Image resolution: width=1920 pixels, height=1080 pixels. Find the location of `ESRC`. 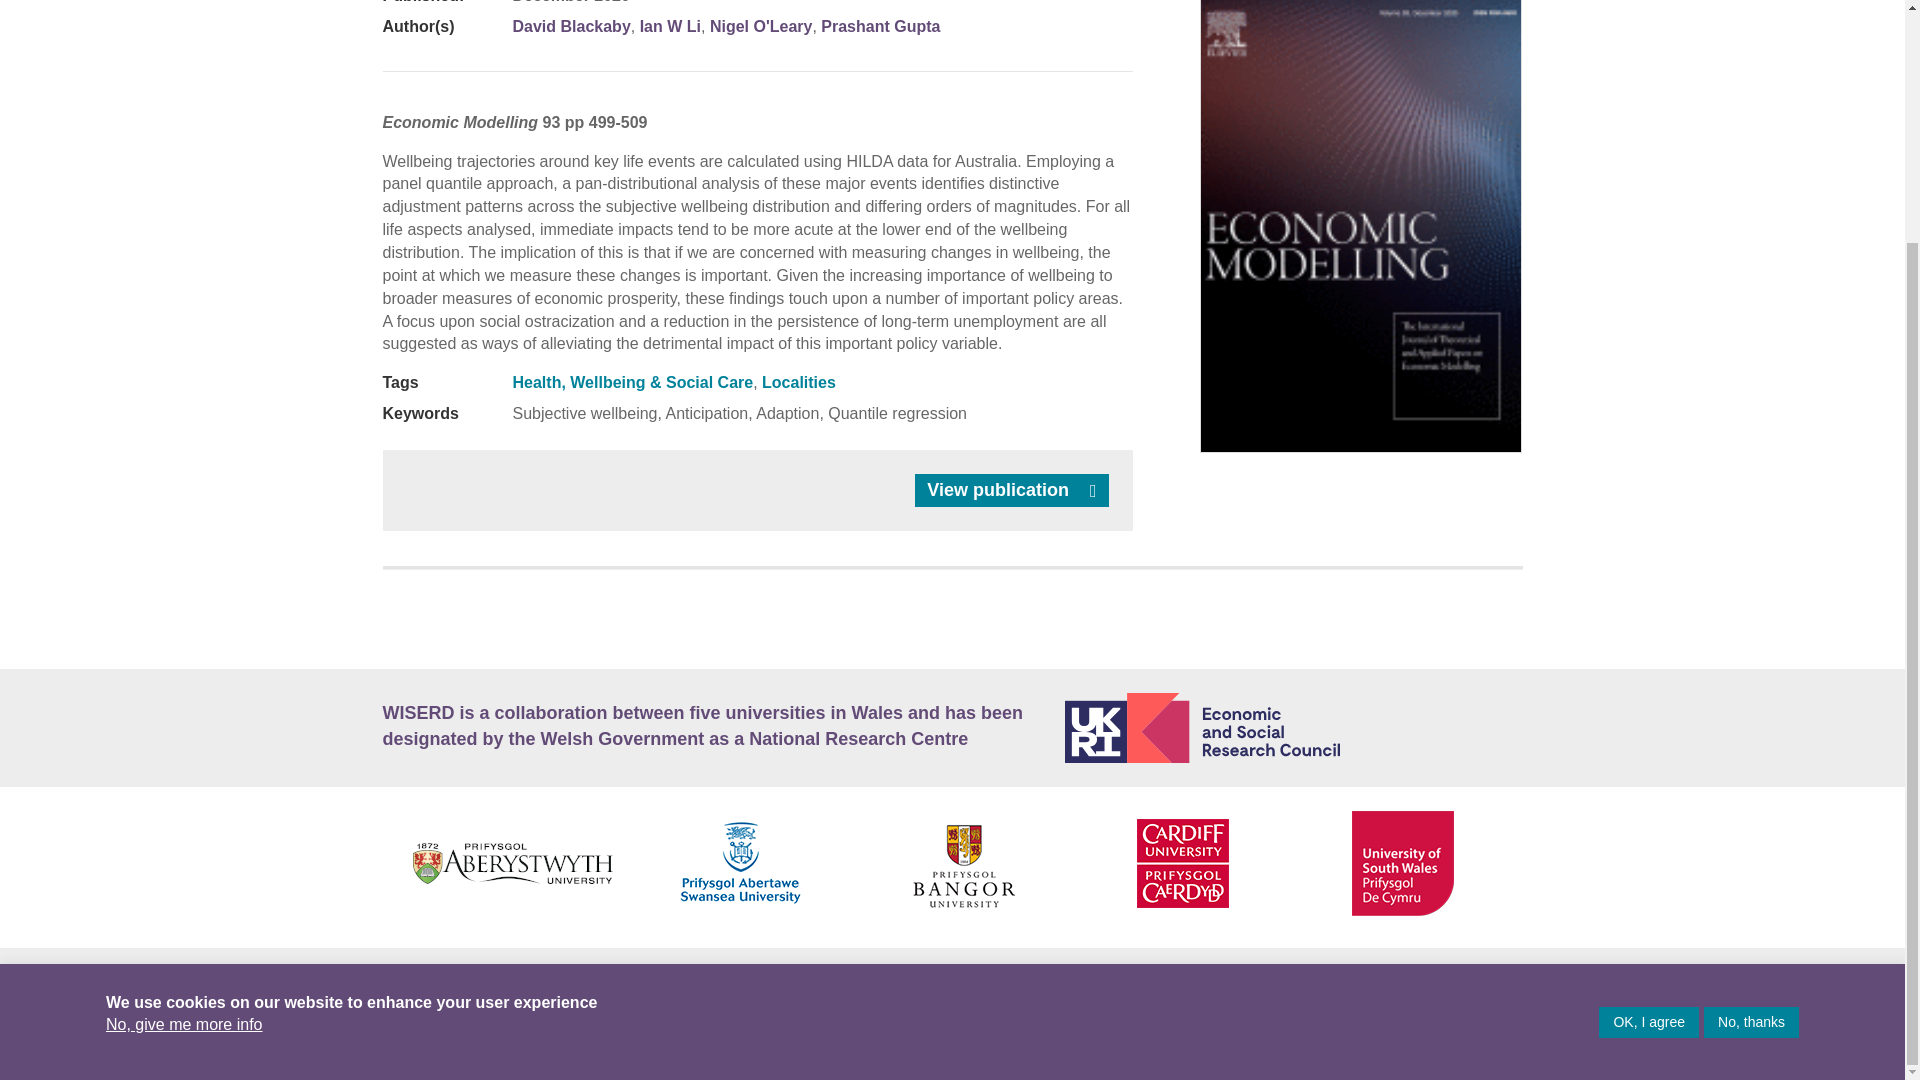

ESRC is located at coordinates (1294, 728).